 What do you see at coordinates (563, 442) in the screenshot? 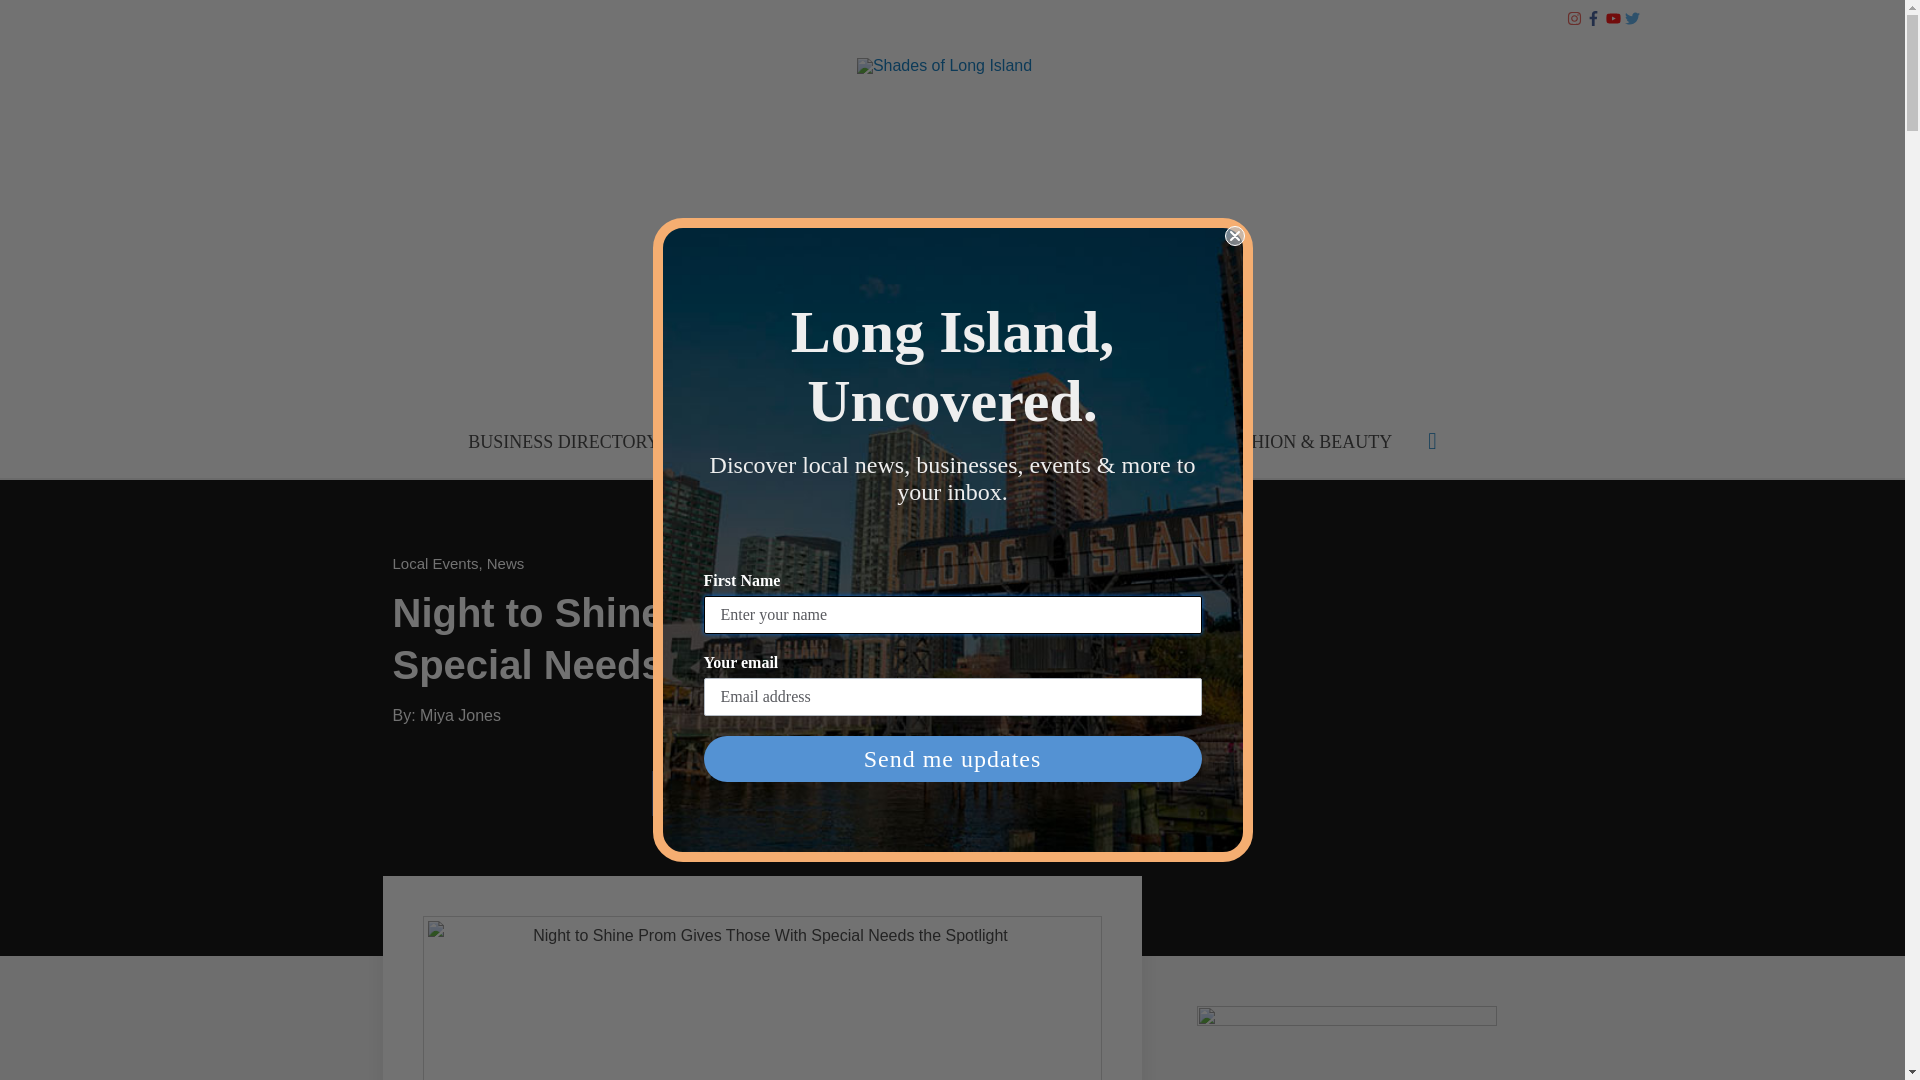
I see `BUSINESS DIRECTORY` at bounding box center [563, 442].